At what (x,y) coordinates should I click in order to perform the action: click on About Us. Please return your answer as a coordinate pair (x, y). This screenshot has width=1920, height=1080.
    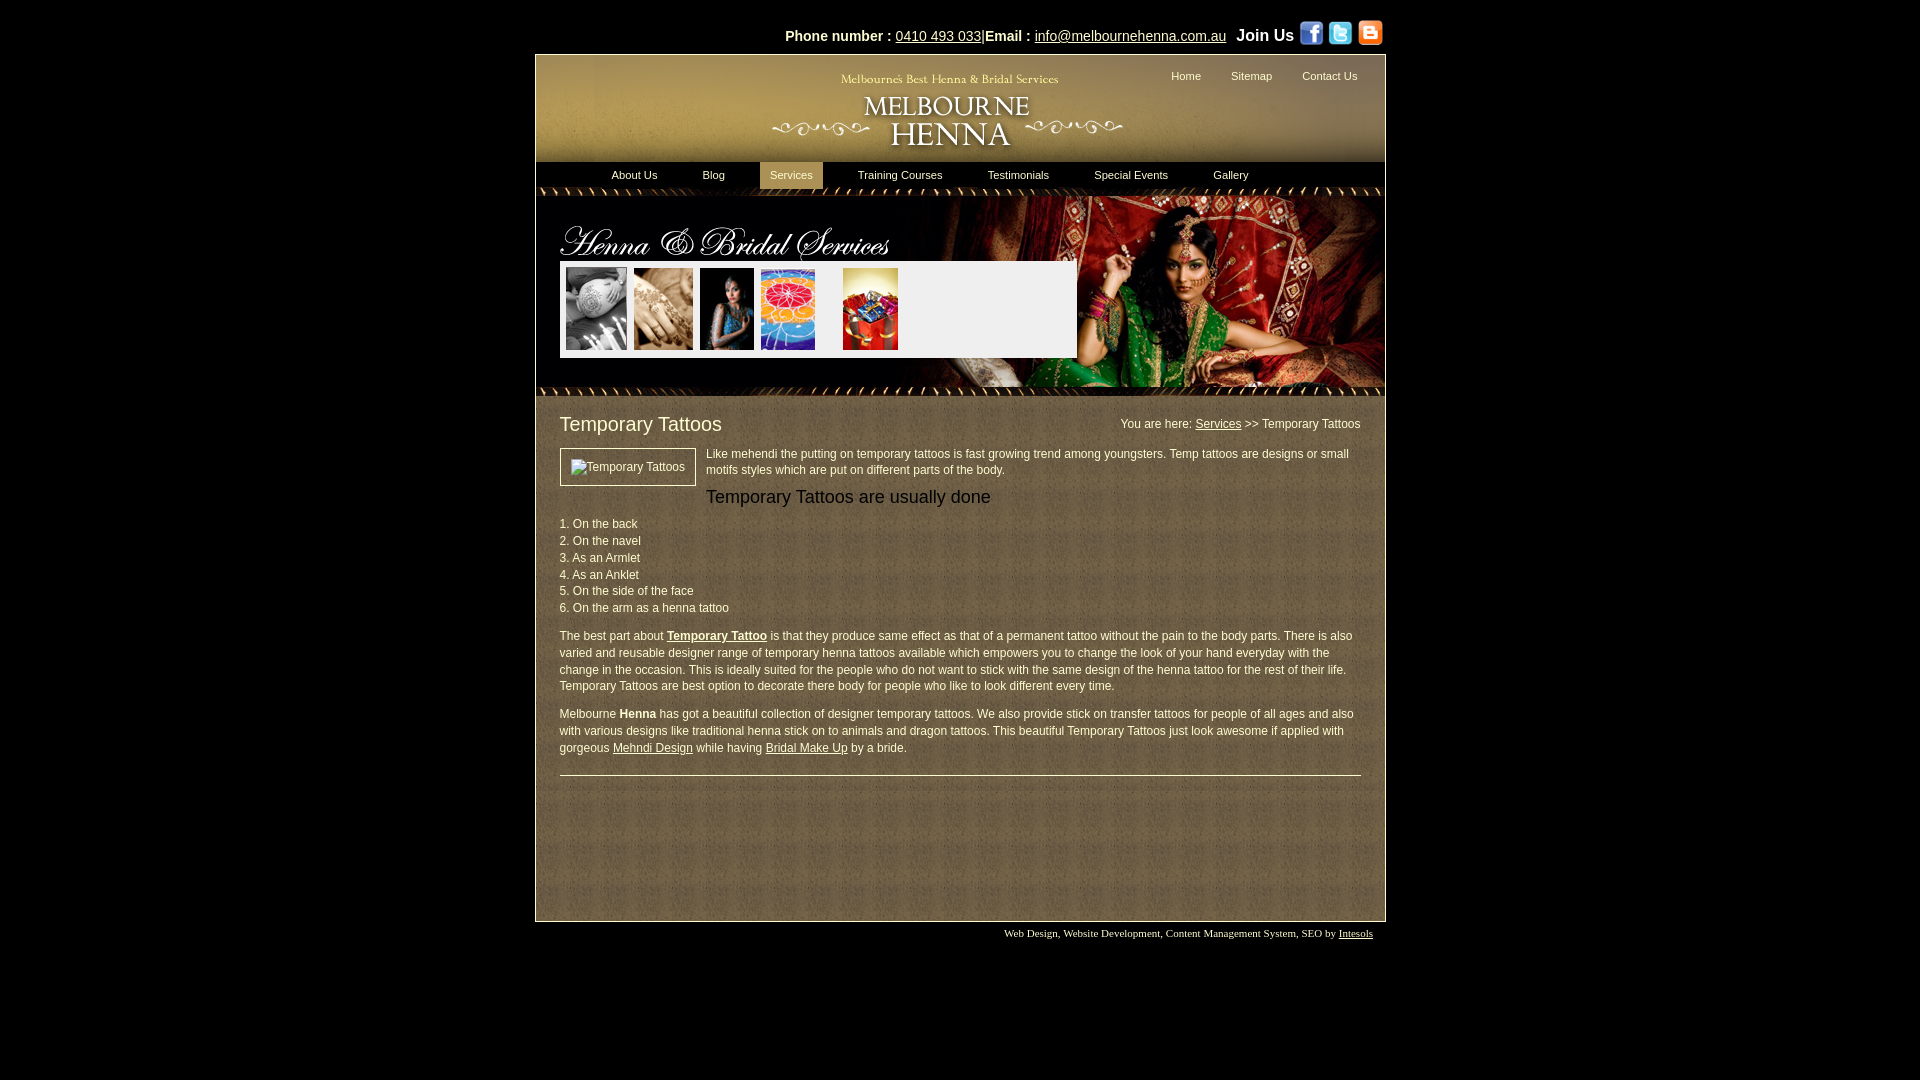
    Looking at the image, I should click on (635, 176).